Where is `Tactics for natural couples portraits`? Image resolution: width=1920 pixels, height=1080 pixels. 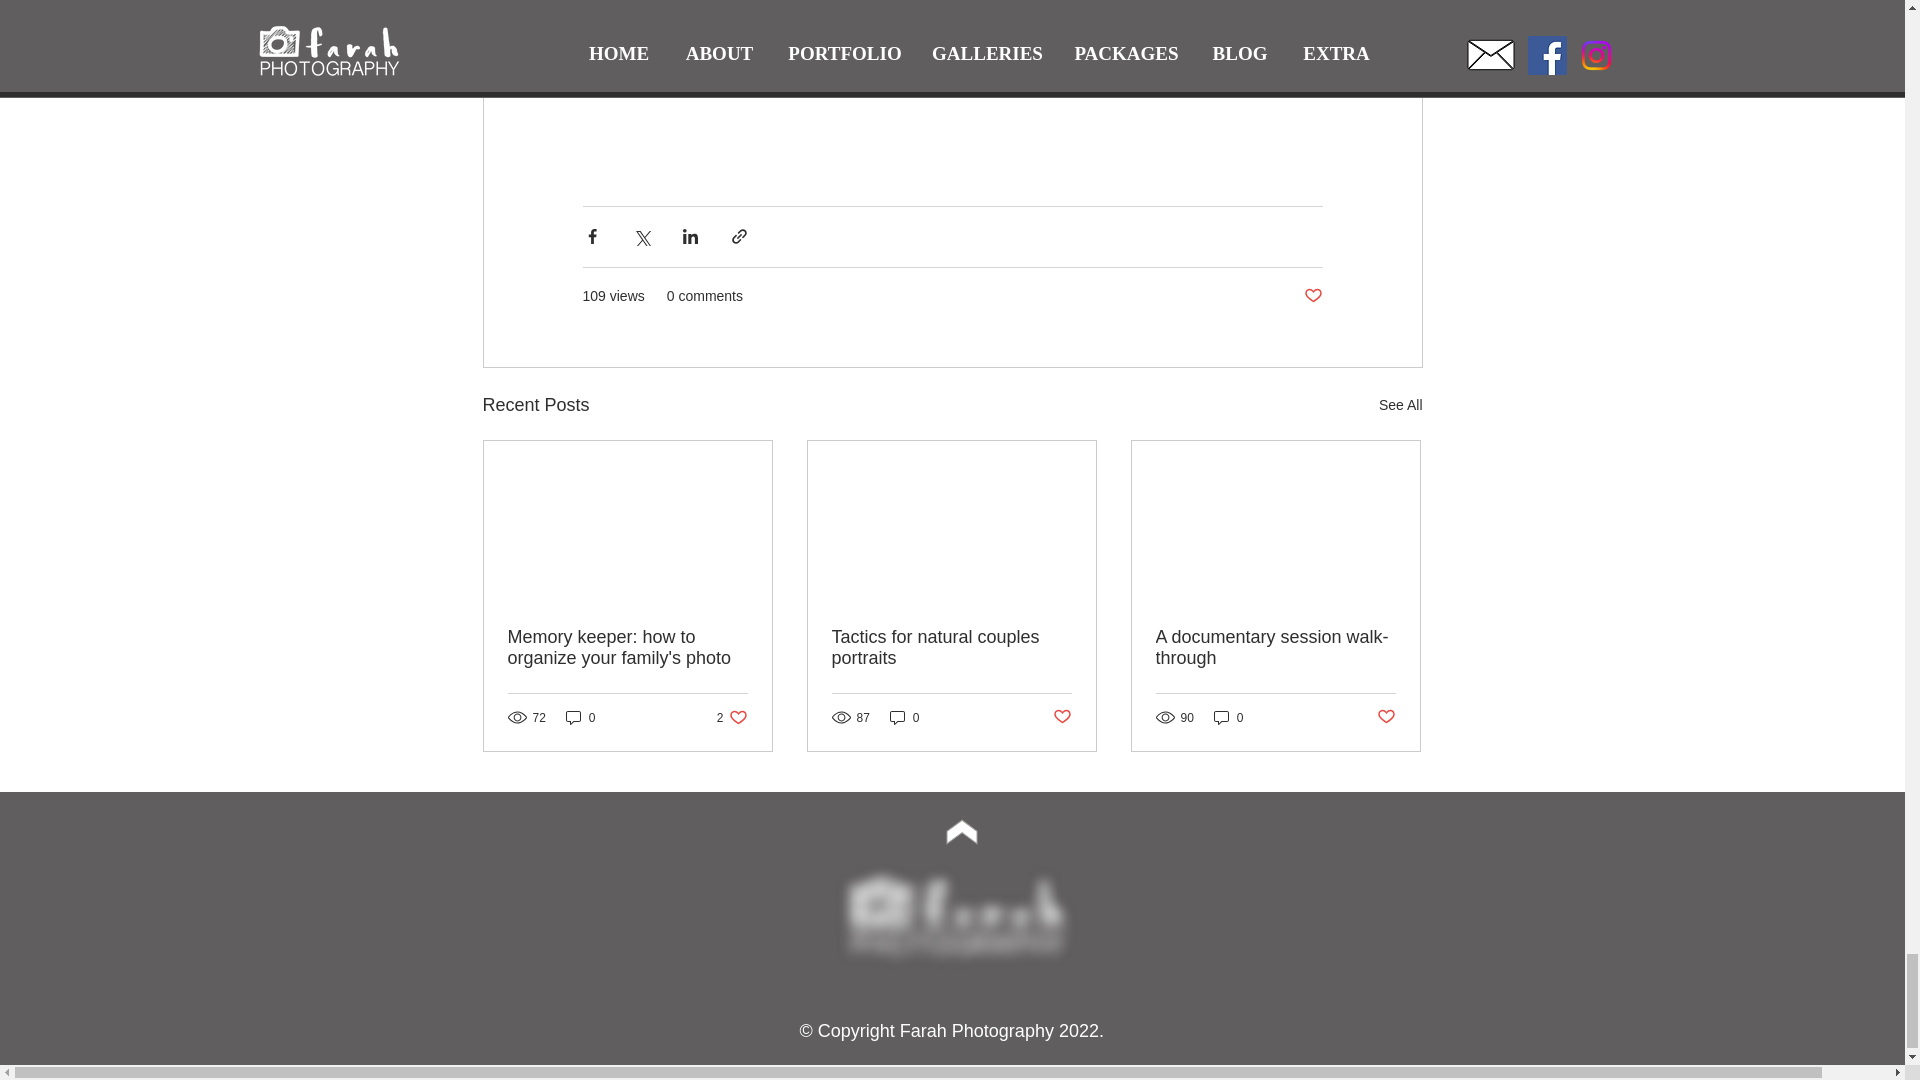
Tactics for natural couples portraits is located at coordinates (951, 648).